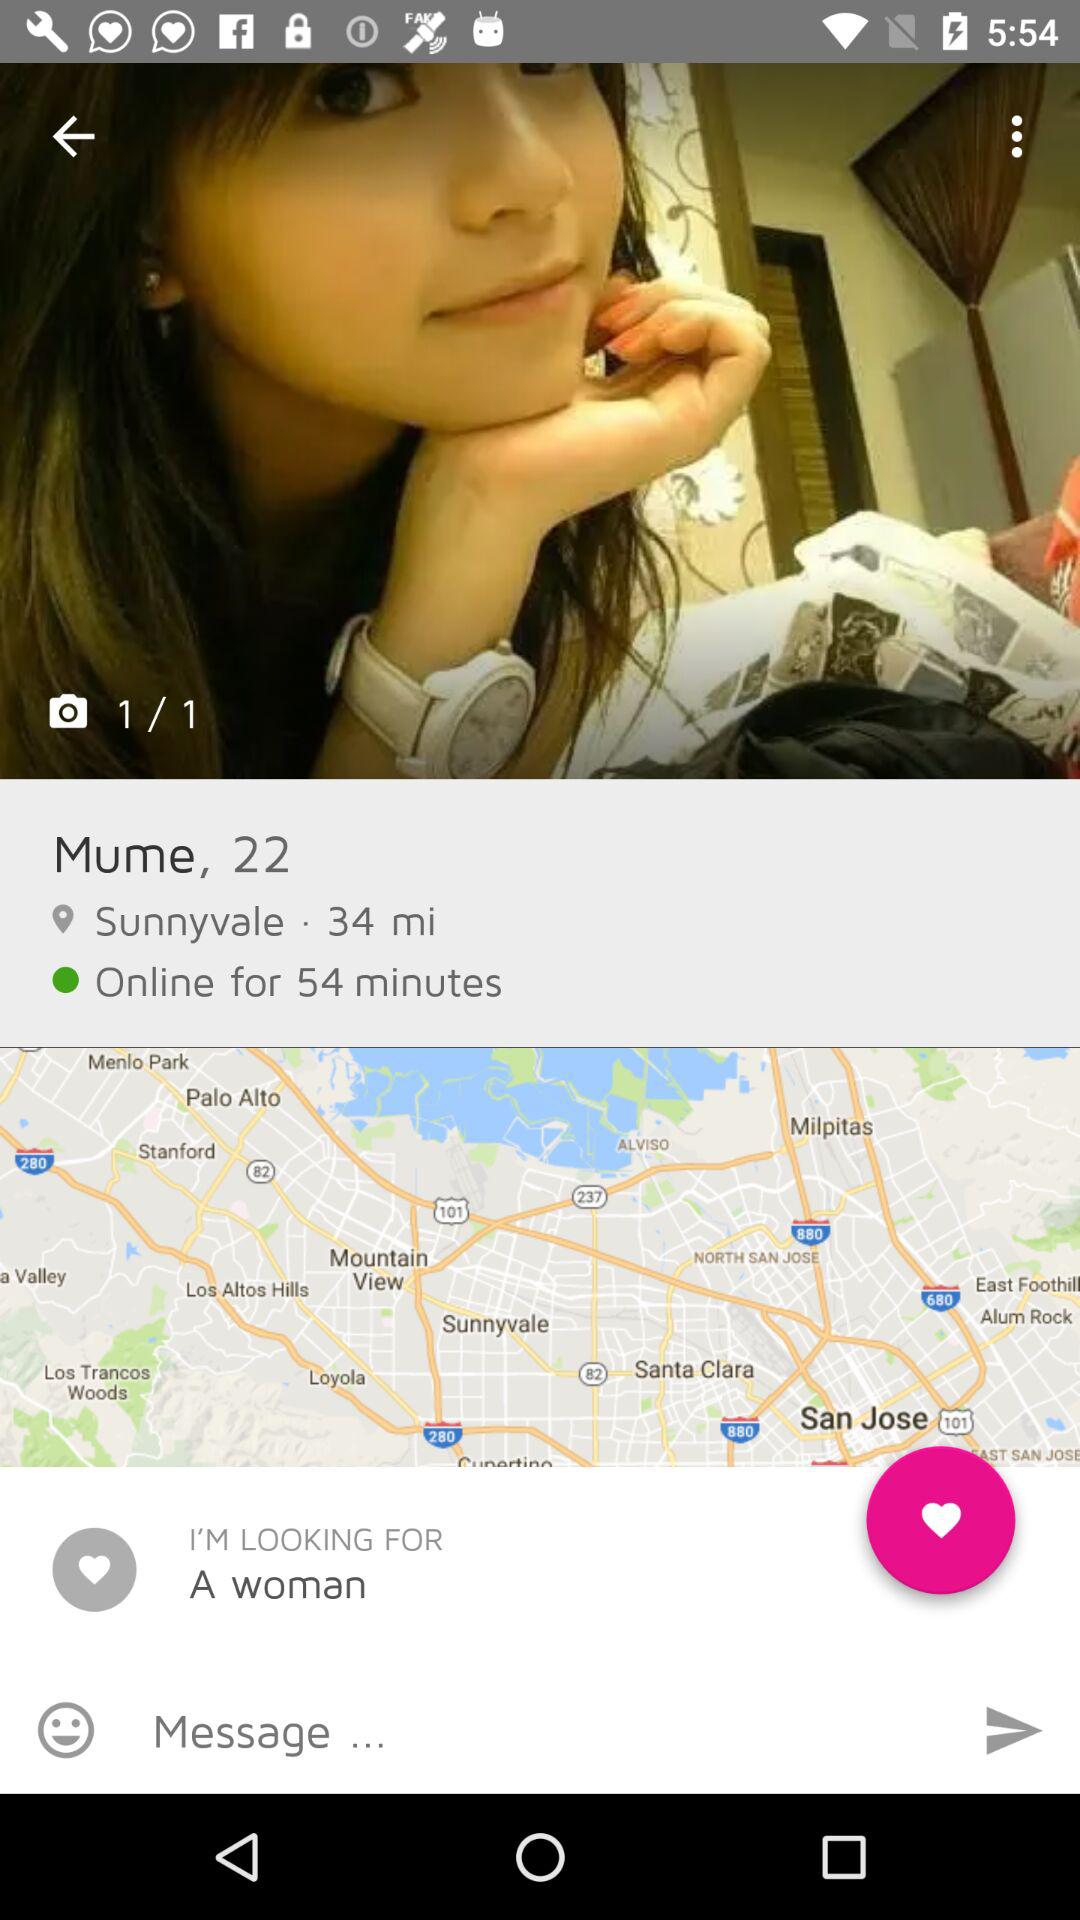 Image resolution: width=1080 pixels, height=1920 pixels. Describe the element at coordinates (540, 421) in the screenshot. I see `view photo` at that location.